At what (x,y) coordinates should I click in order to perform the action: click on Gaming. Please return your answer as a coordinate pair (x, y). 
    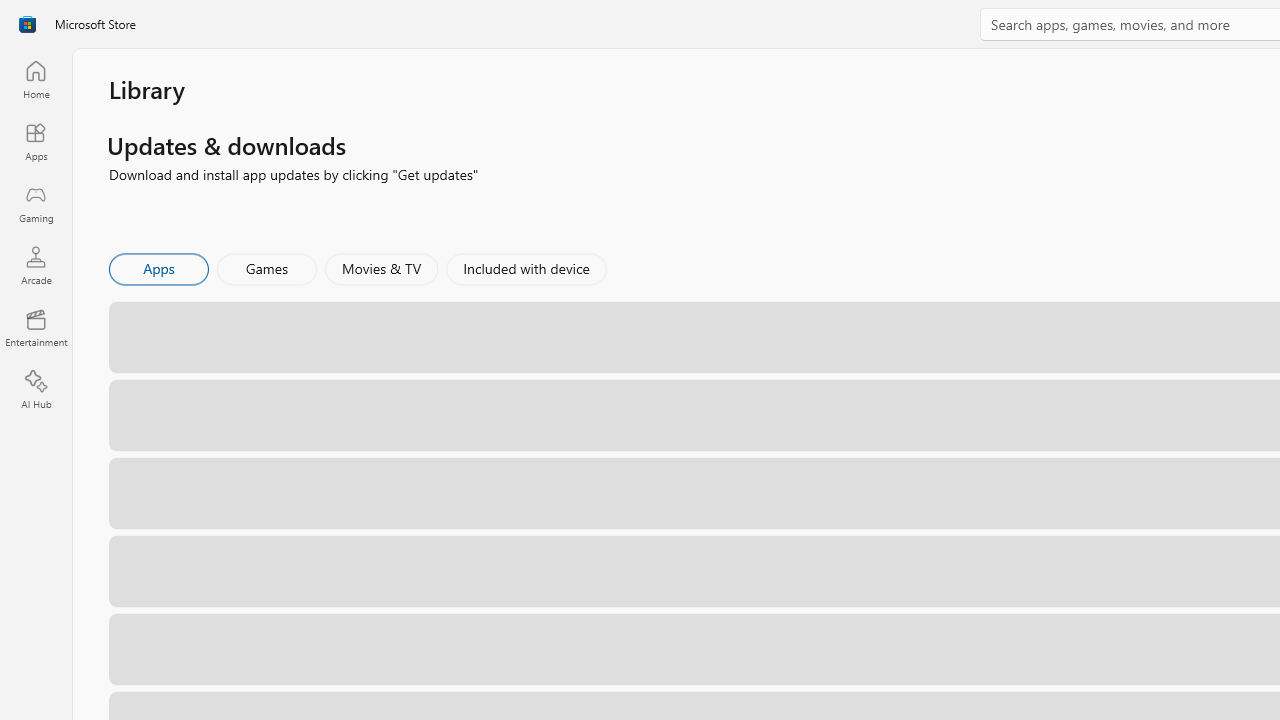
    Looking at the image, I should click on (36, 203).